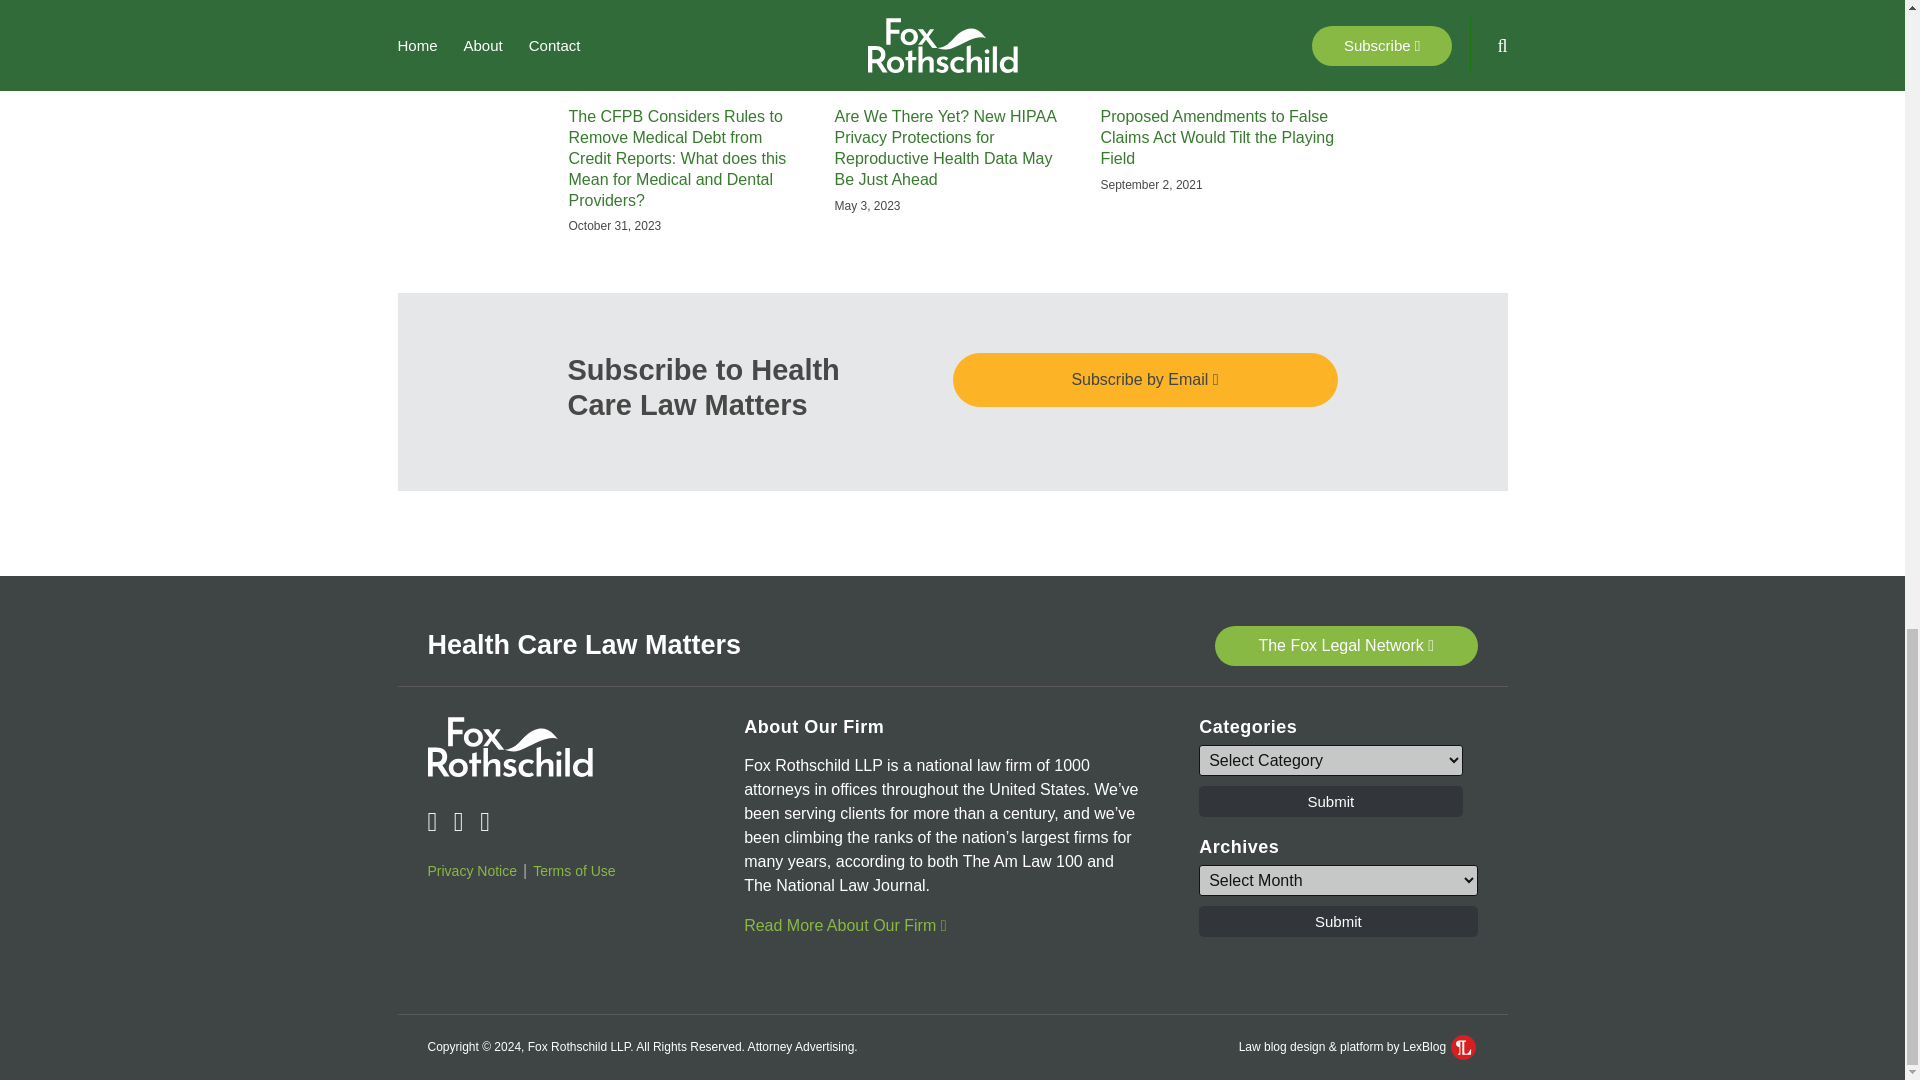  I want to click on The Fox Legal Network, so click(1346, 646).